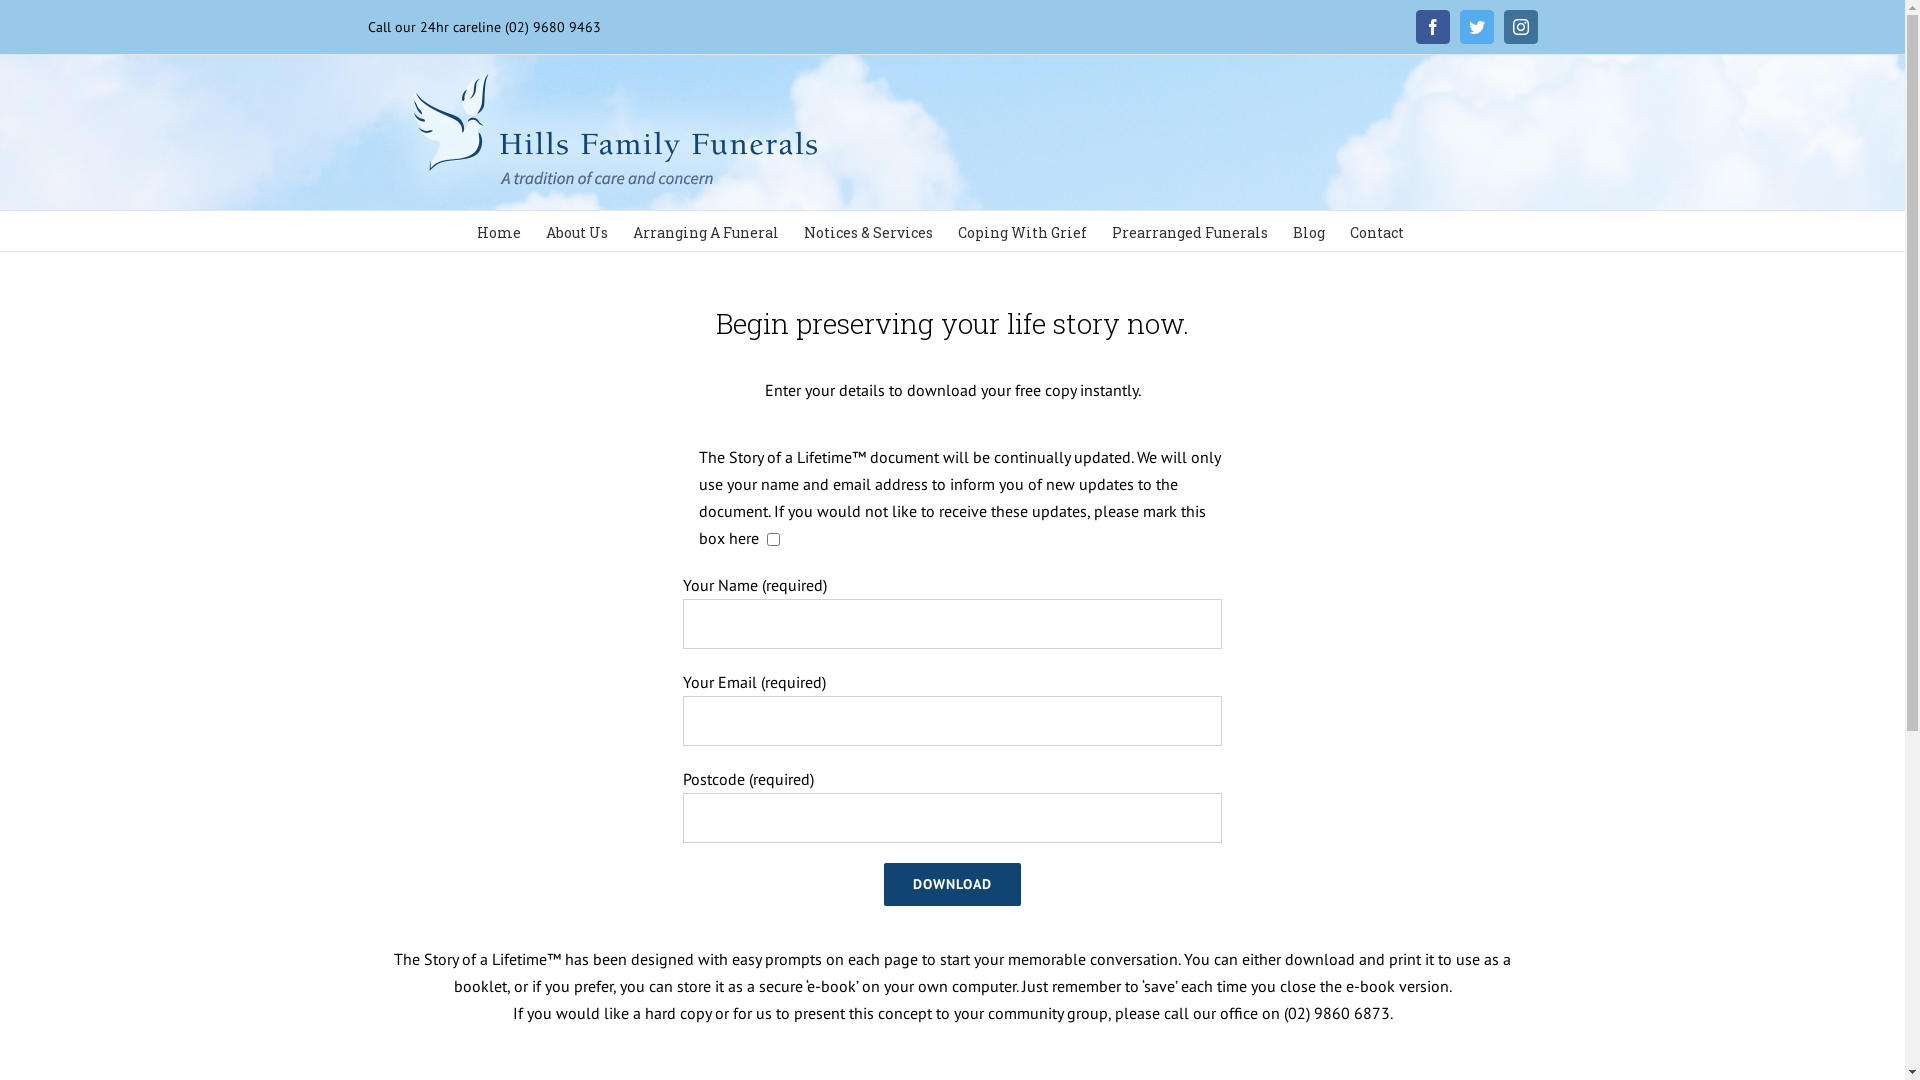  I want to click on About Us, so click(577, 231).